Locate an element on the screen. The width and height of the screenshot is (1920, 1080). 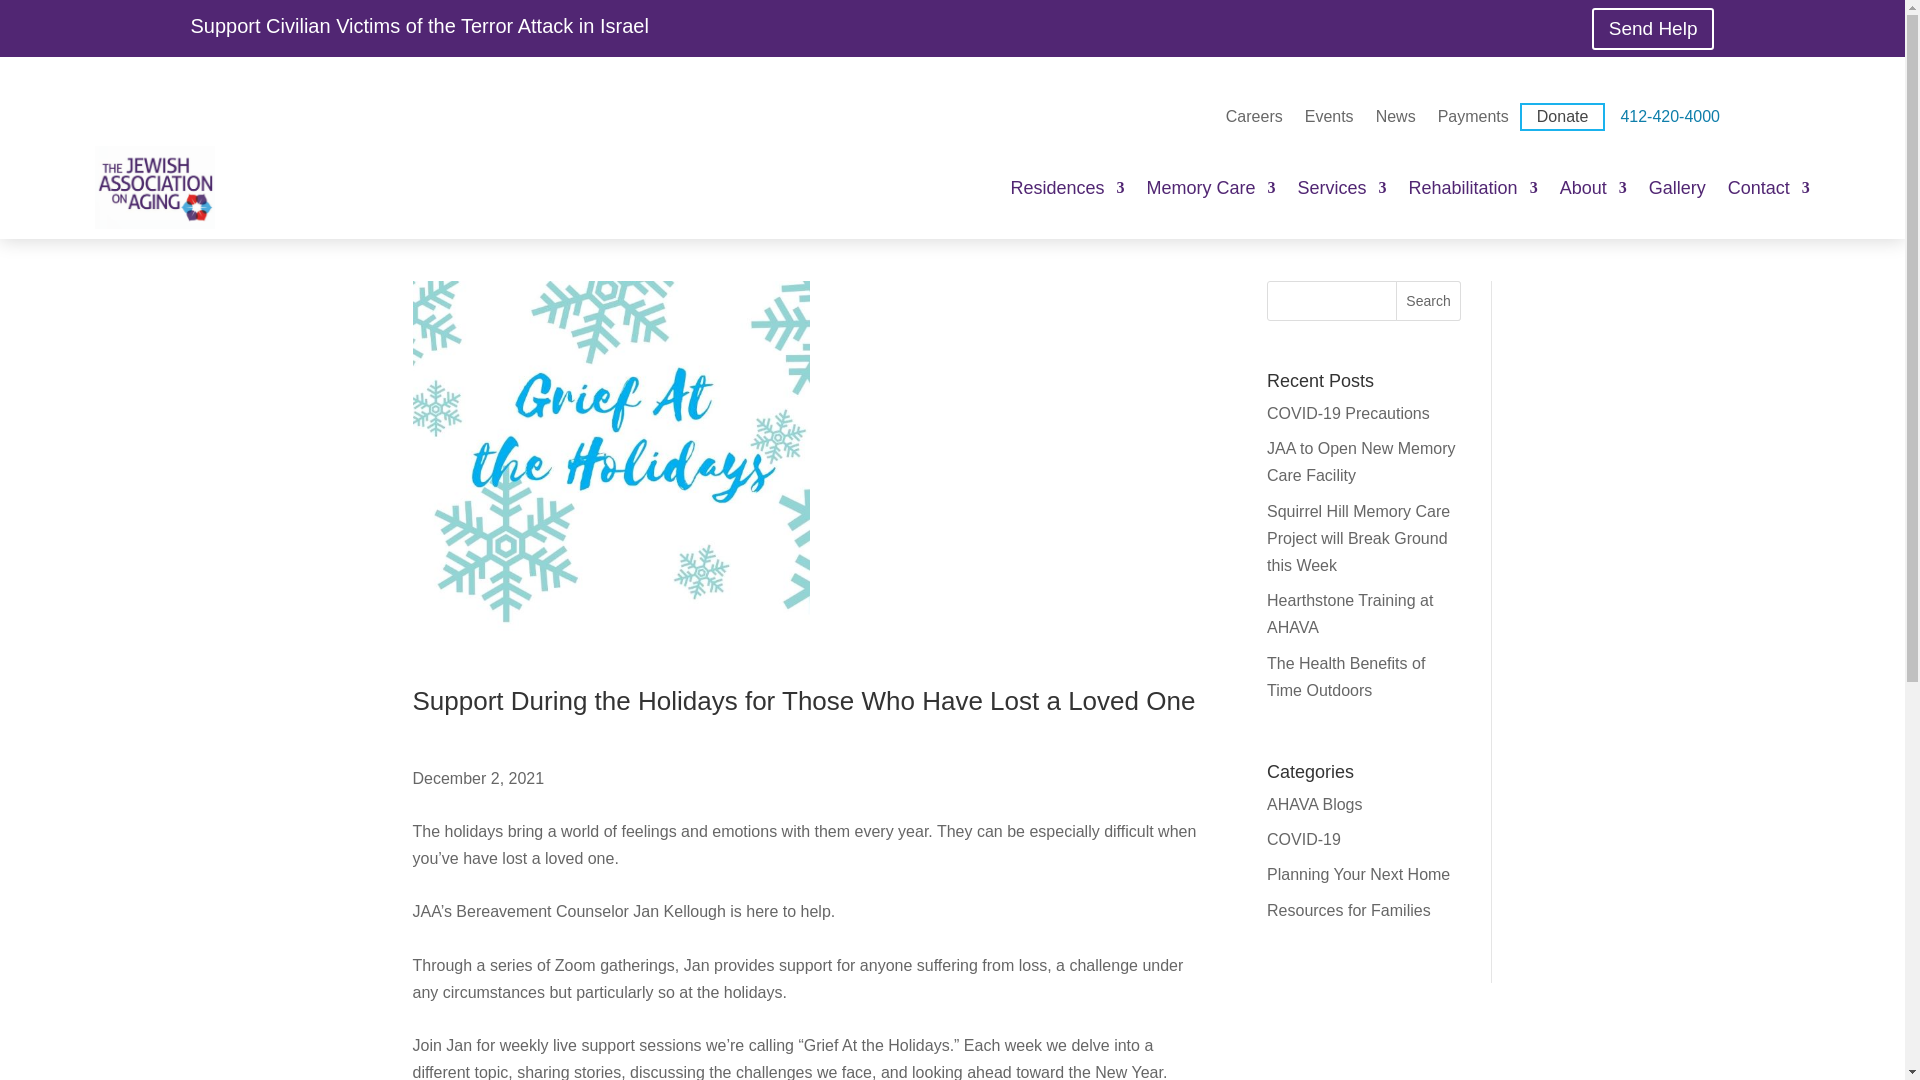
News is located at coordinates (1396, 117).